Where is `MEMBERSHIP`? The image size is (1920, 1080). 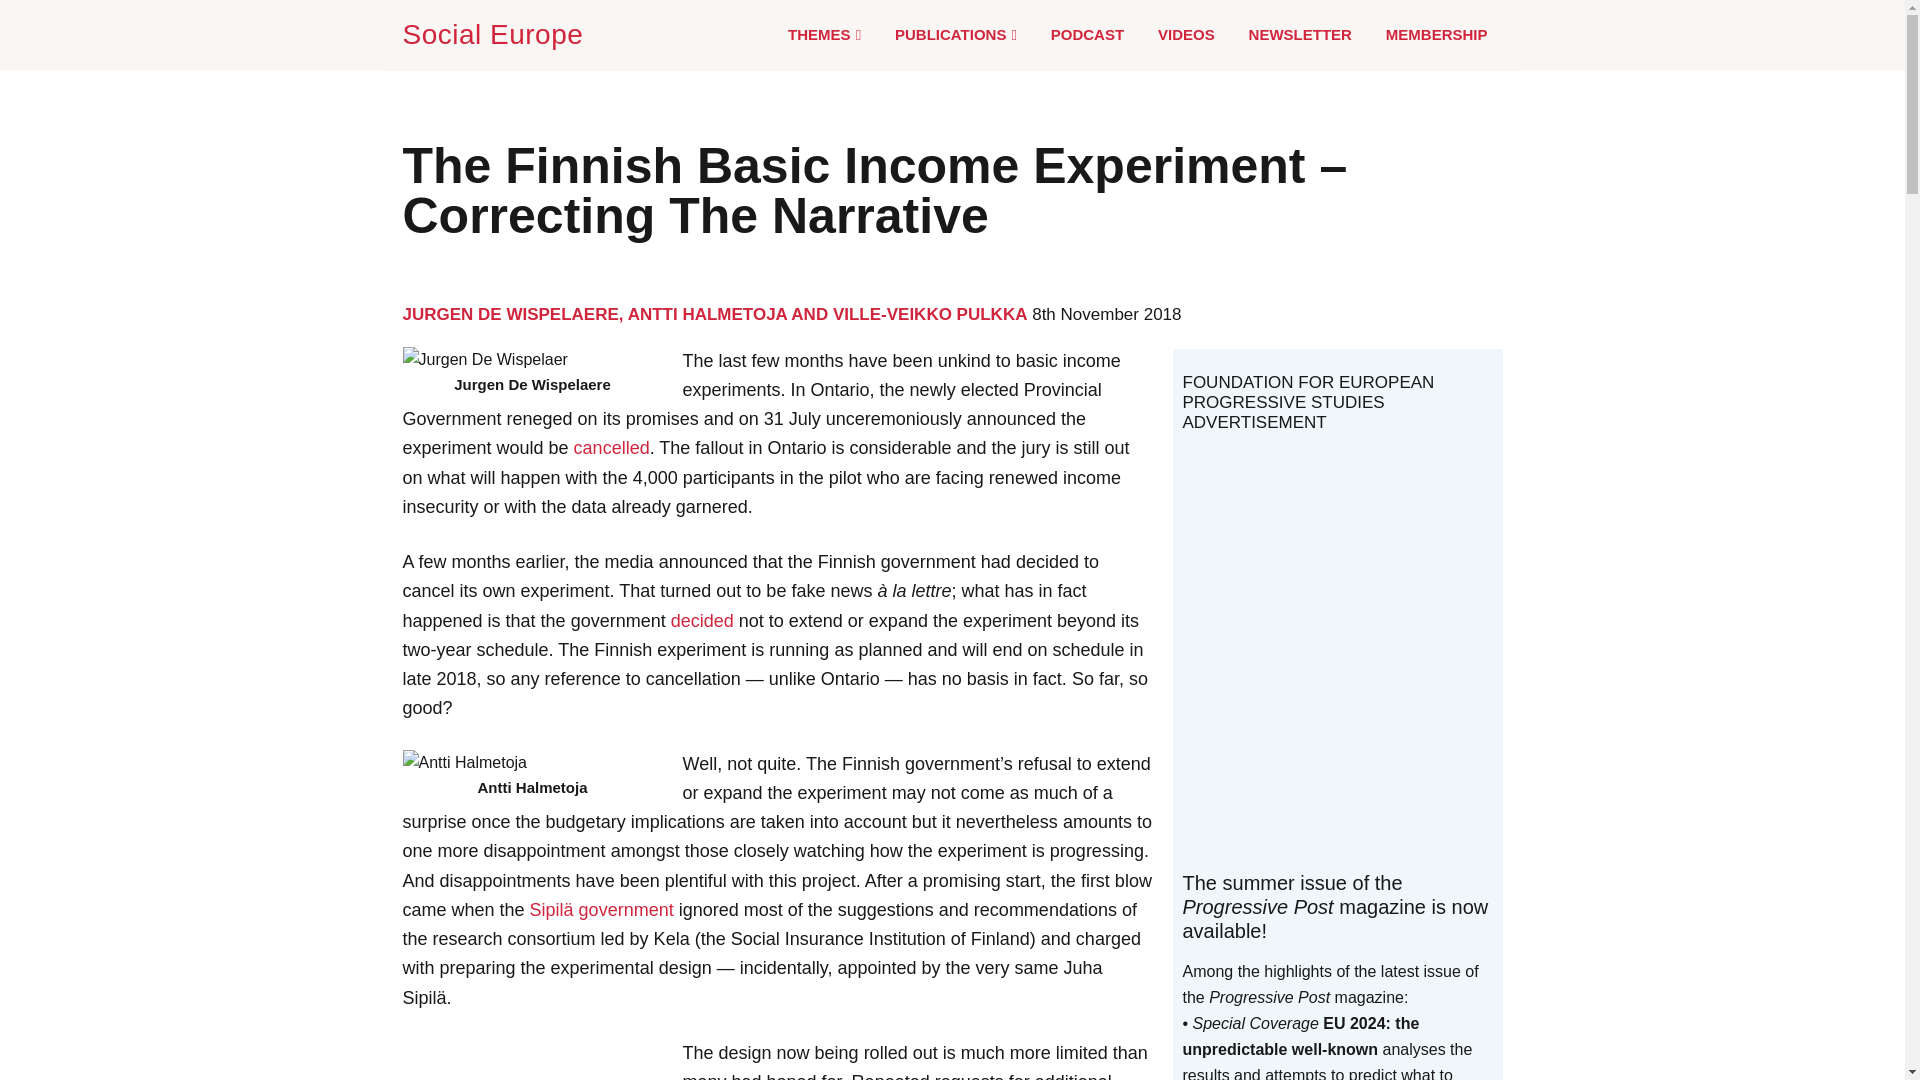 MEMBERSHIP is located at coordinates (1436, 34).